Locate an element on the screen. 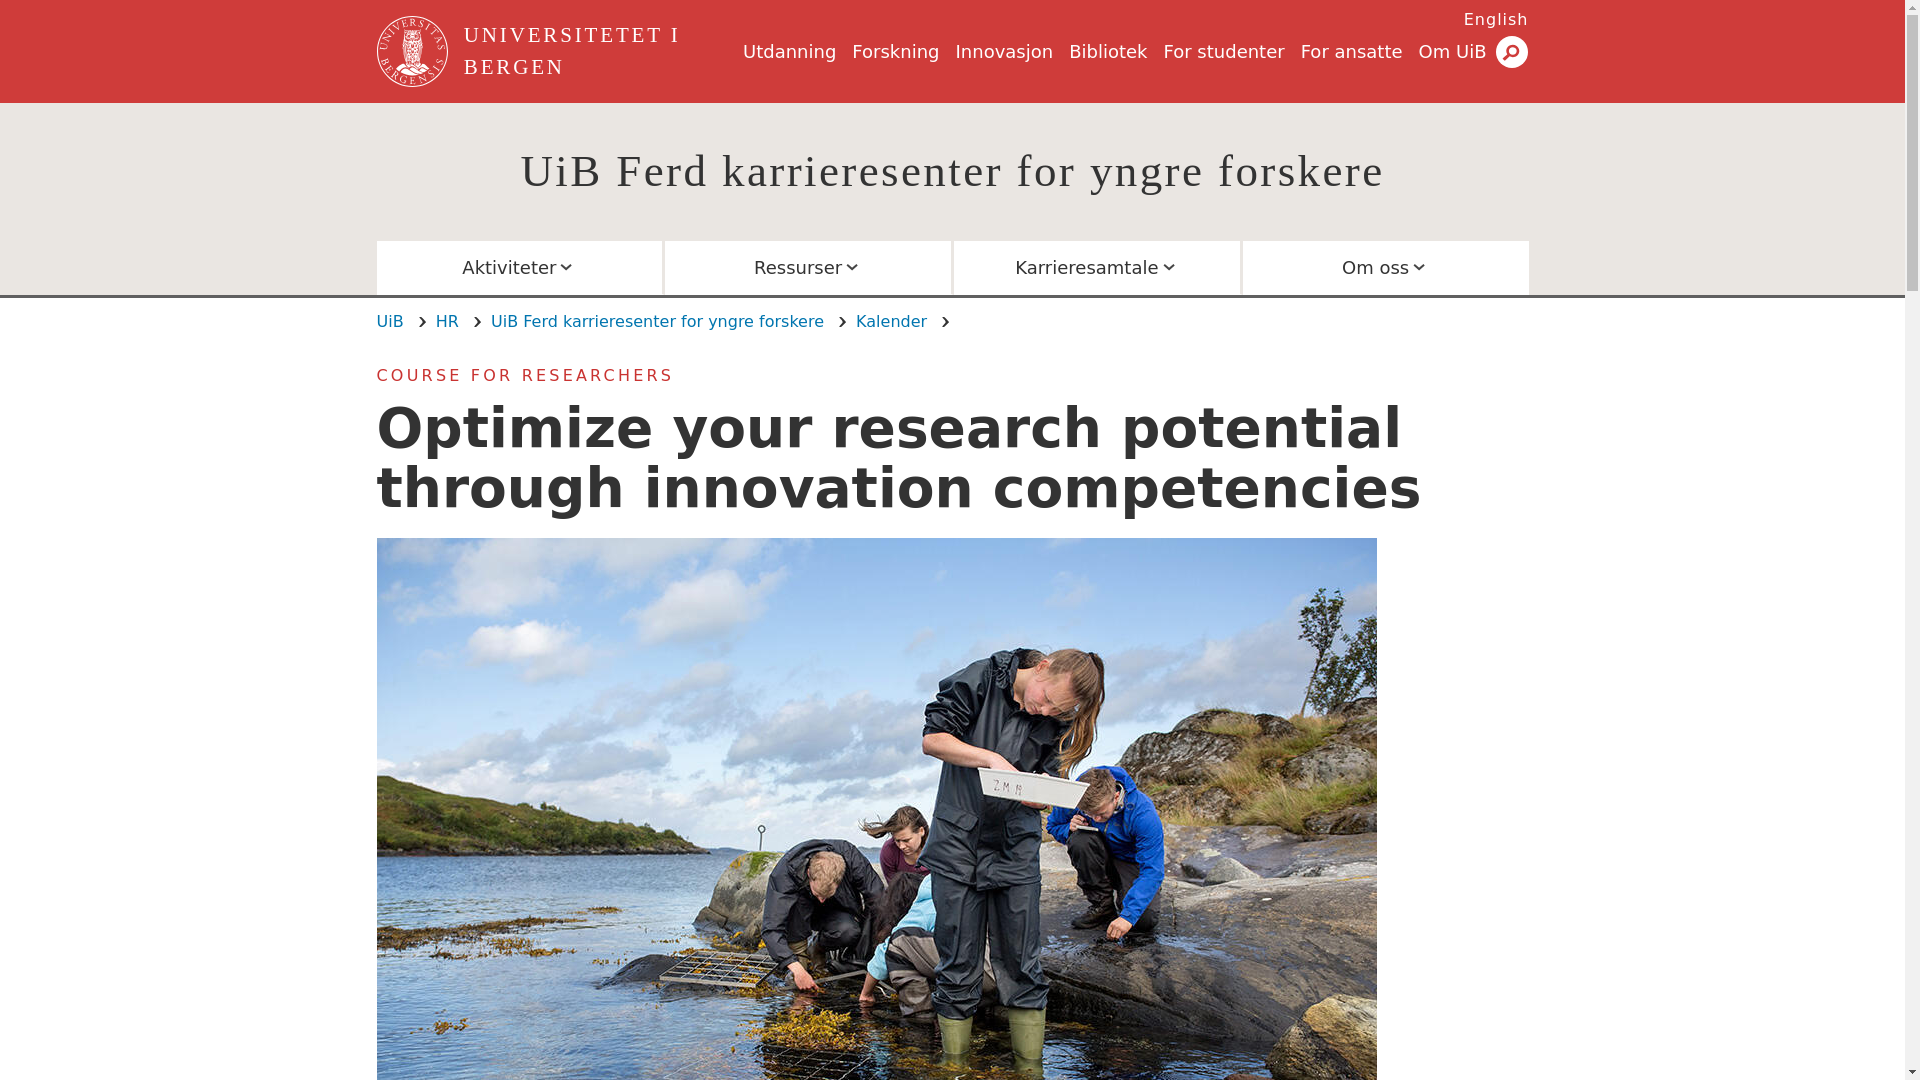  Utdanning is located at coordinates (789, 51).